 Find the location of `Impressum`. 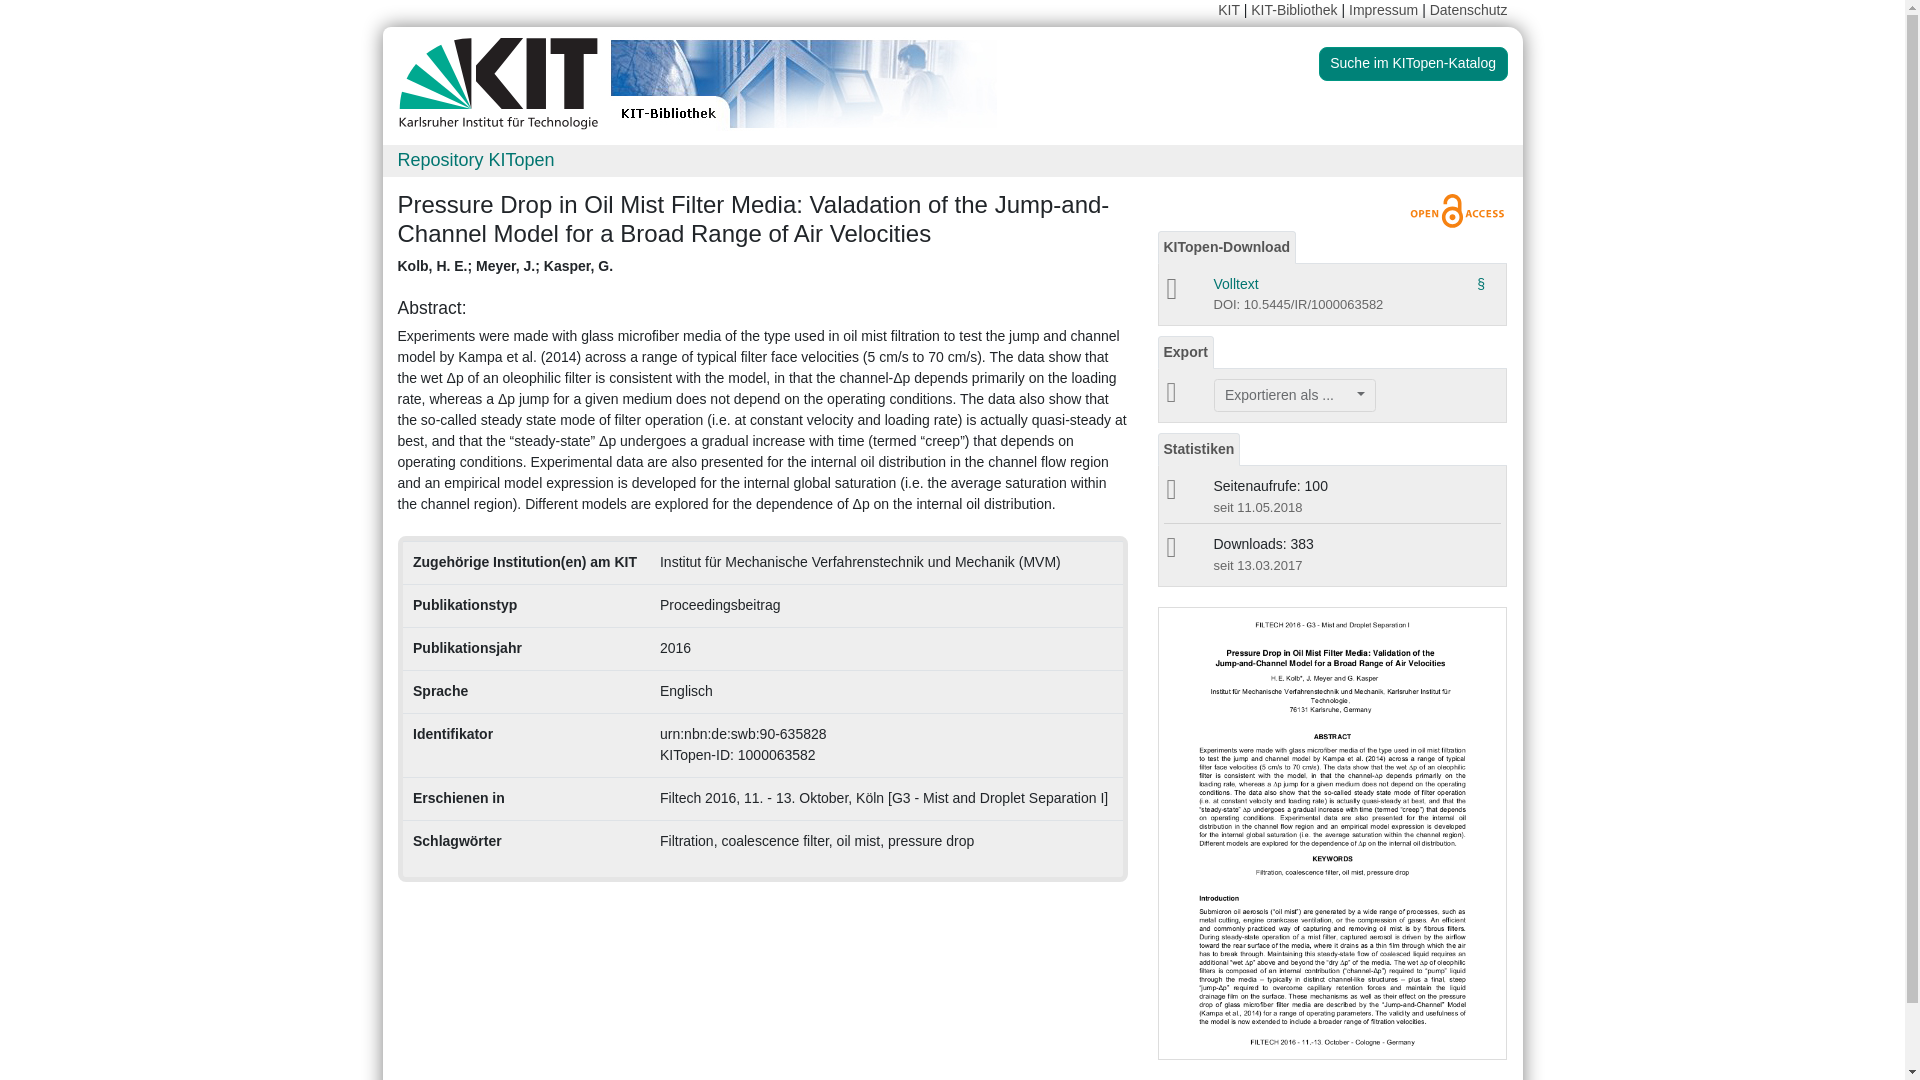

Impressum is located at coordinates (1384, 10).